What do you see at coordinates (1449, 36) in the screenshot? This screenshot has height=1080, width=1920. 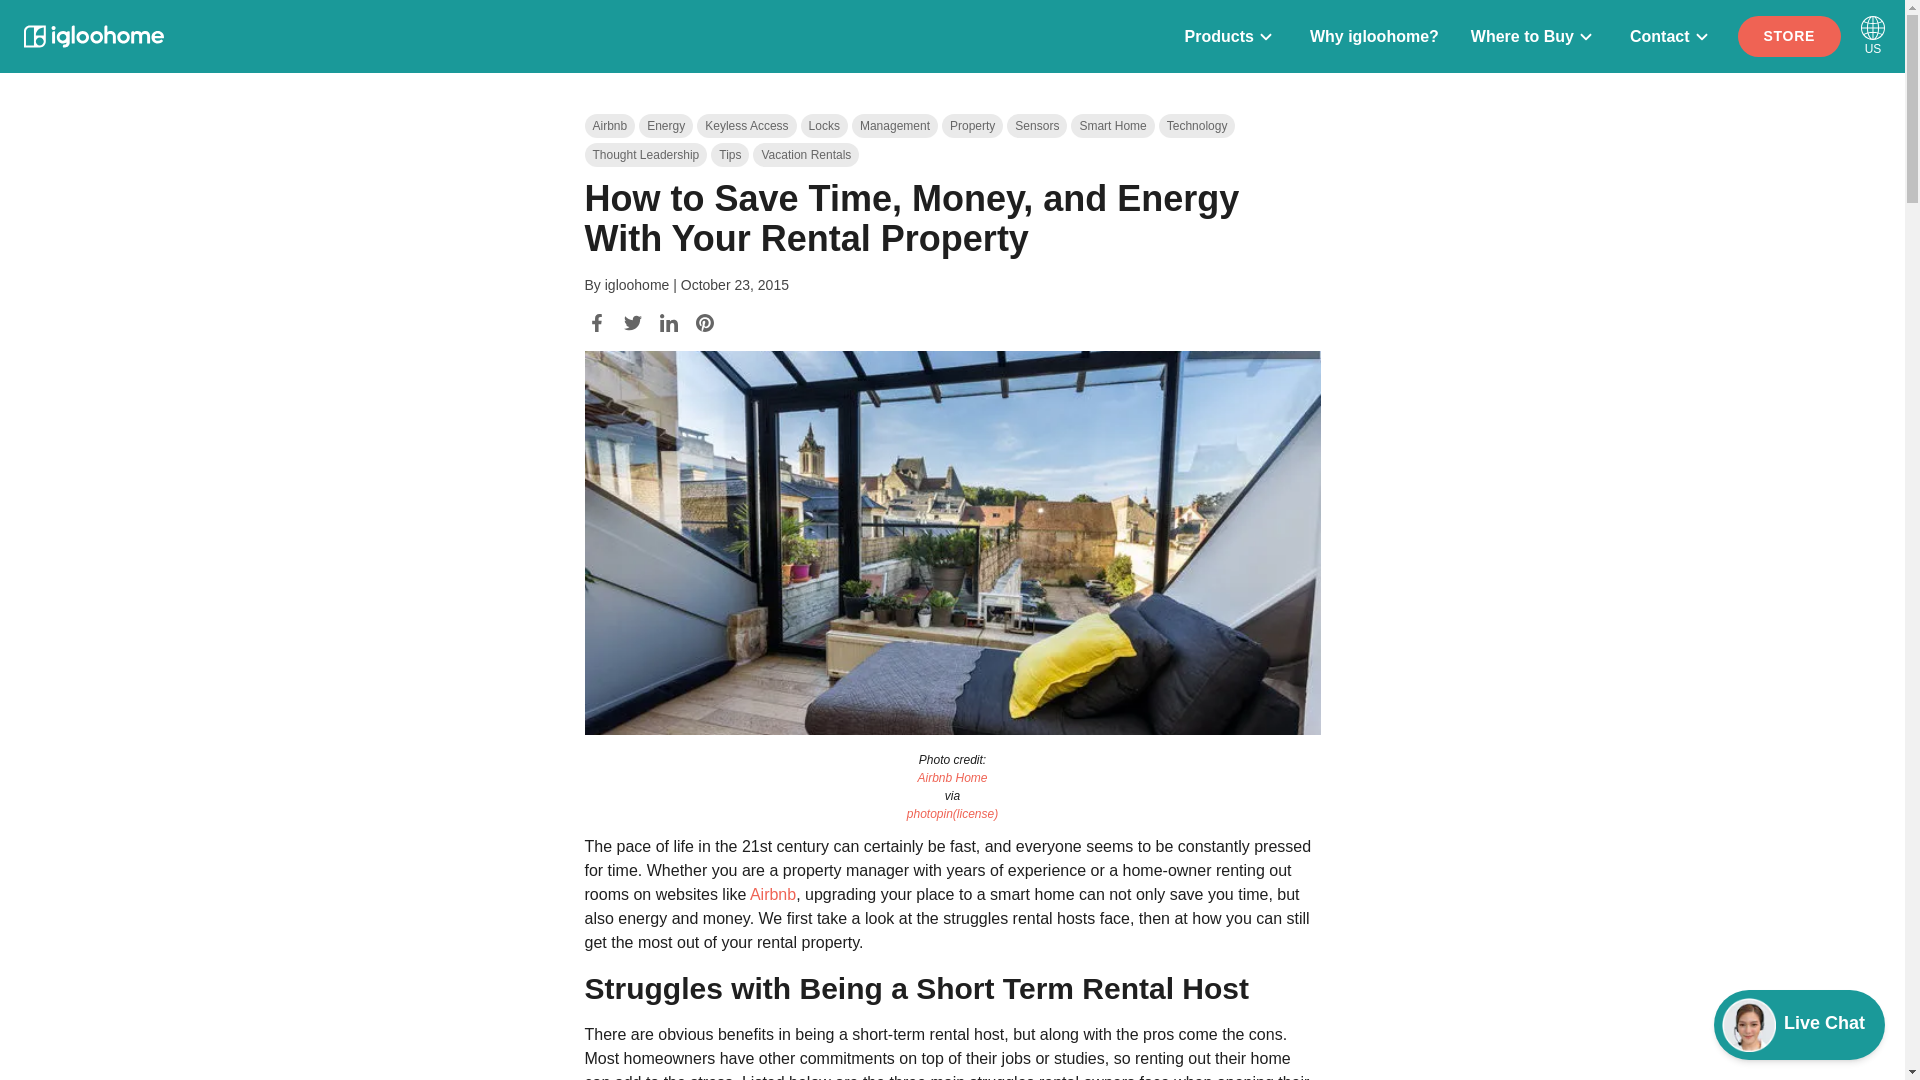 I see `Keyless Access` at bounding box center [1449, 36].